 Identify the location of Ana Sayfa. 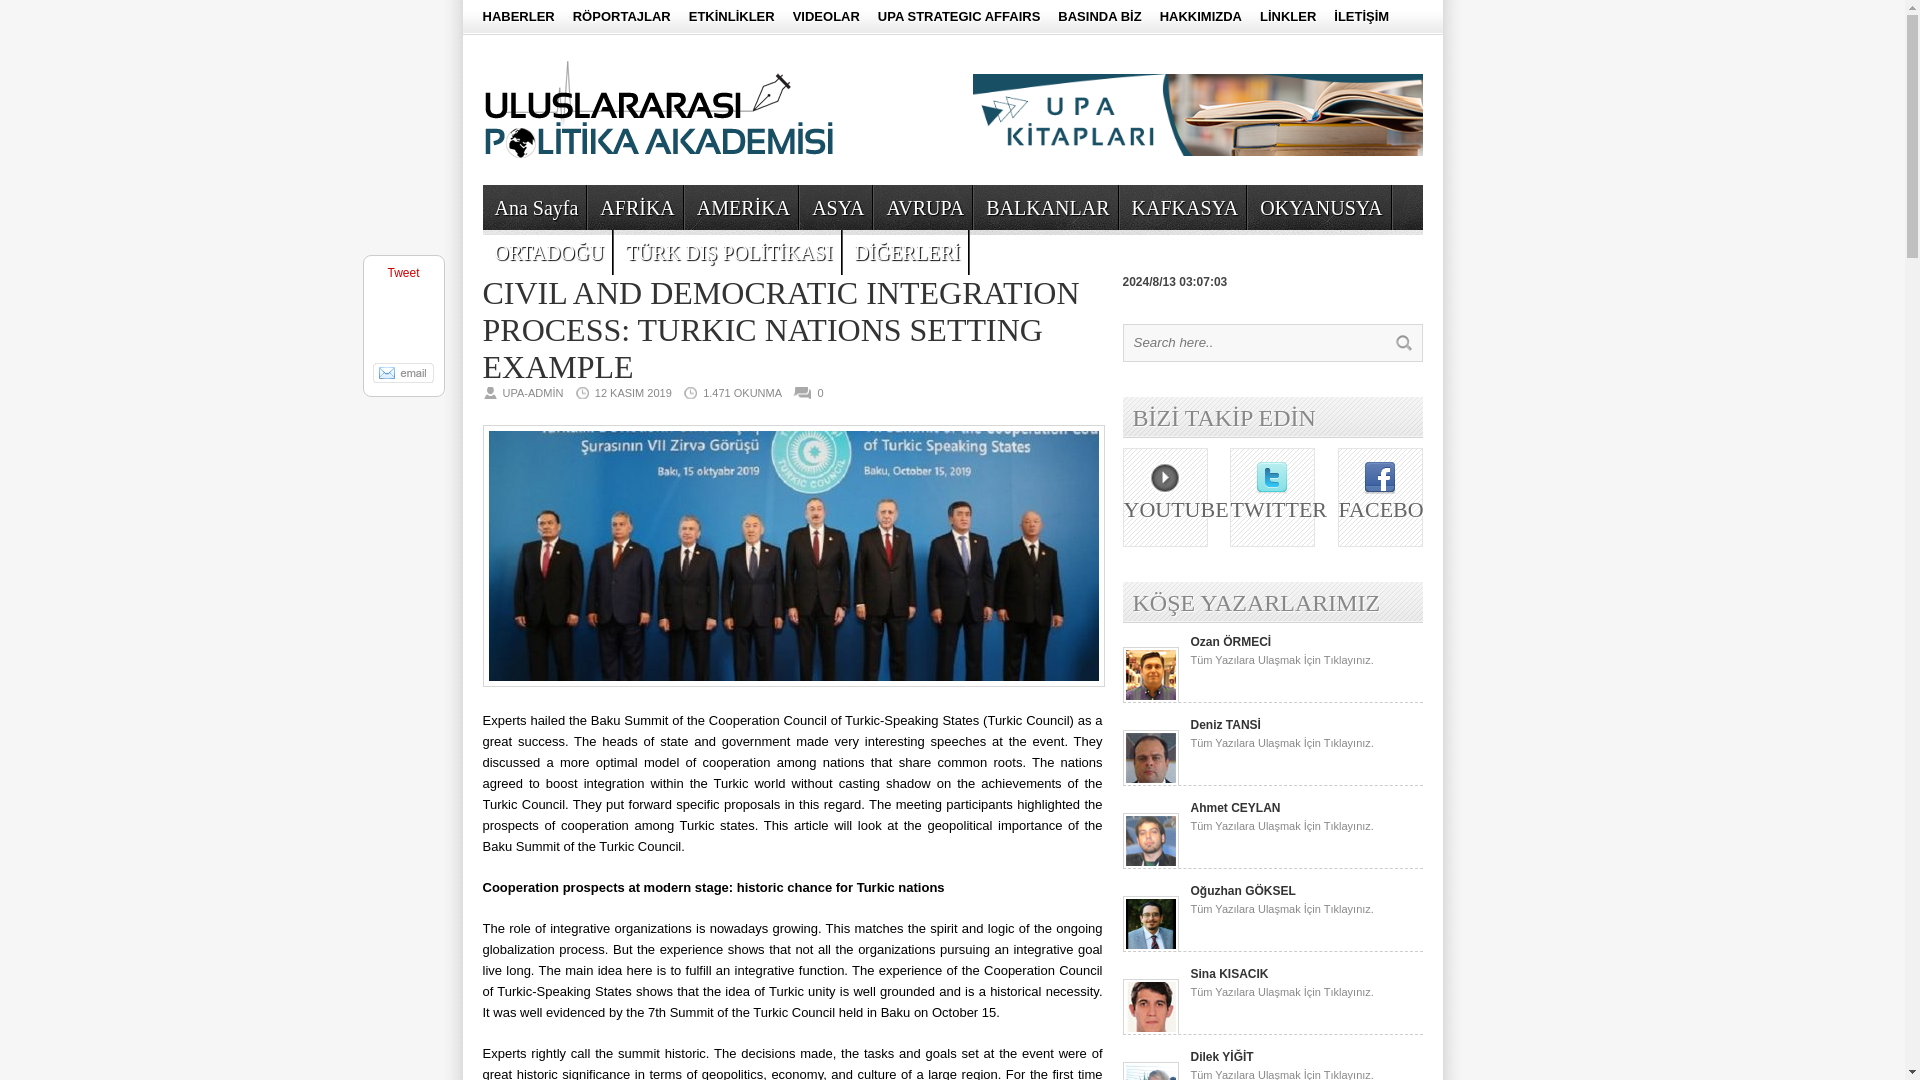
(533, 206).